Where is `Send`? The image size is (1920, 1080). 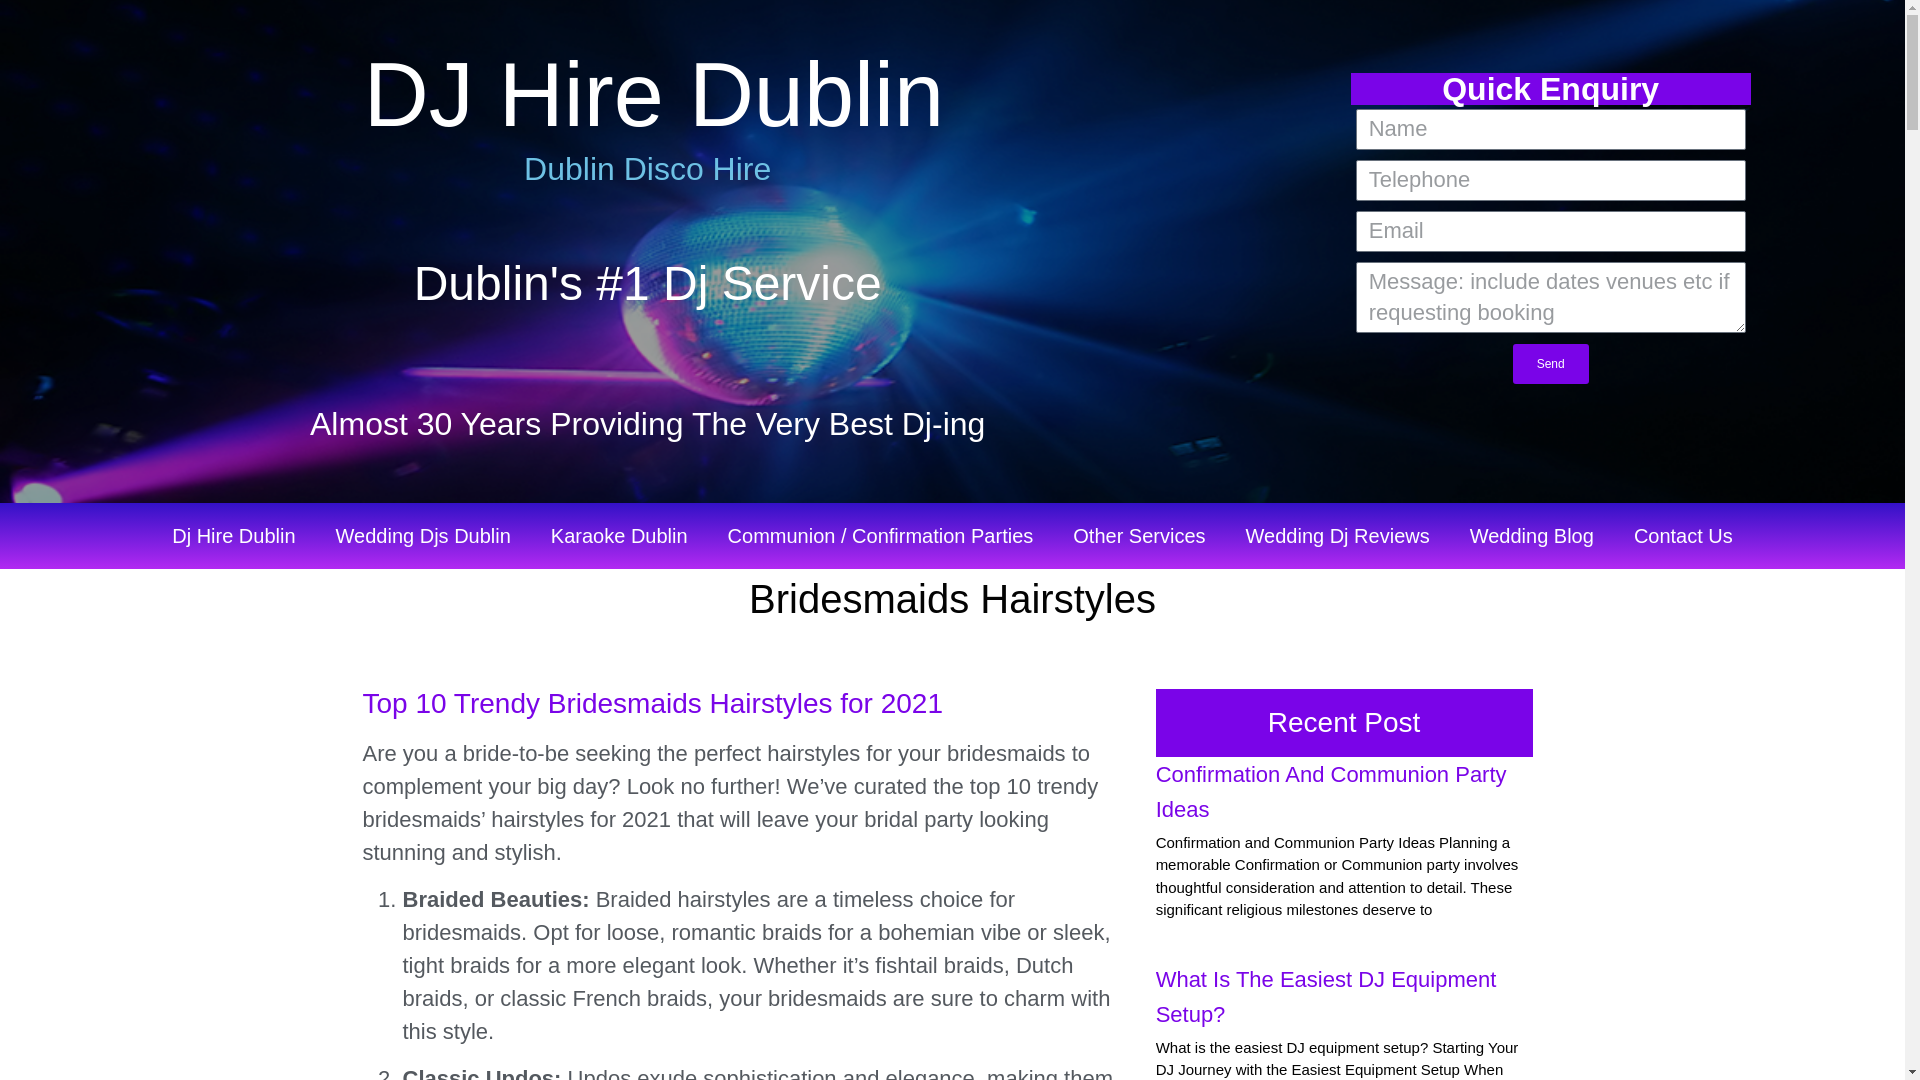 Send is located at coordinates (1550, 364).